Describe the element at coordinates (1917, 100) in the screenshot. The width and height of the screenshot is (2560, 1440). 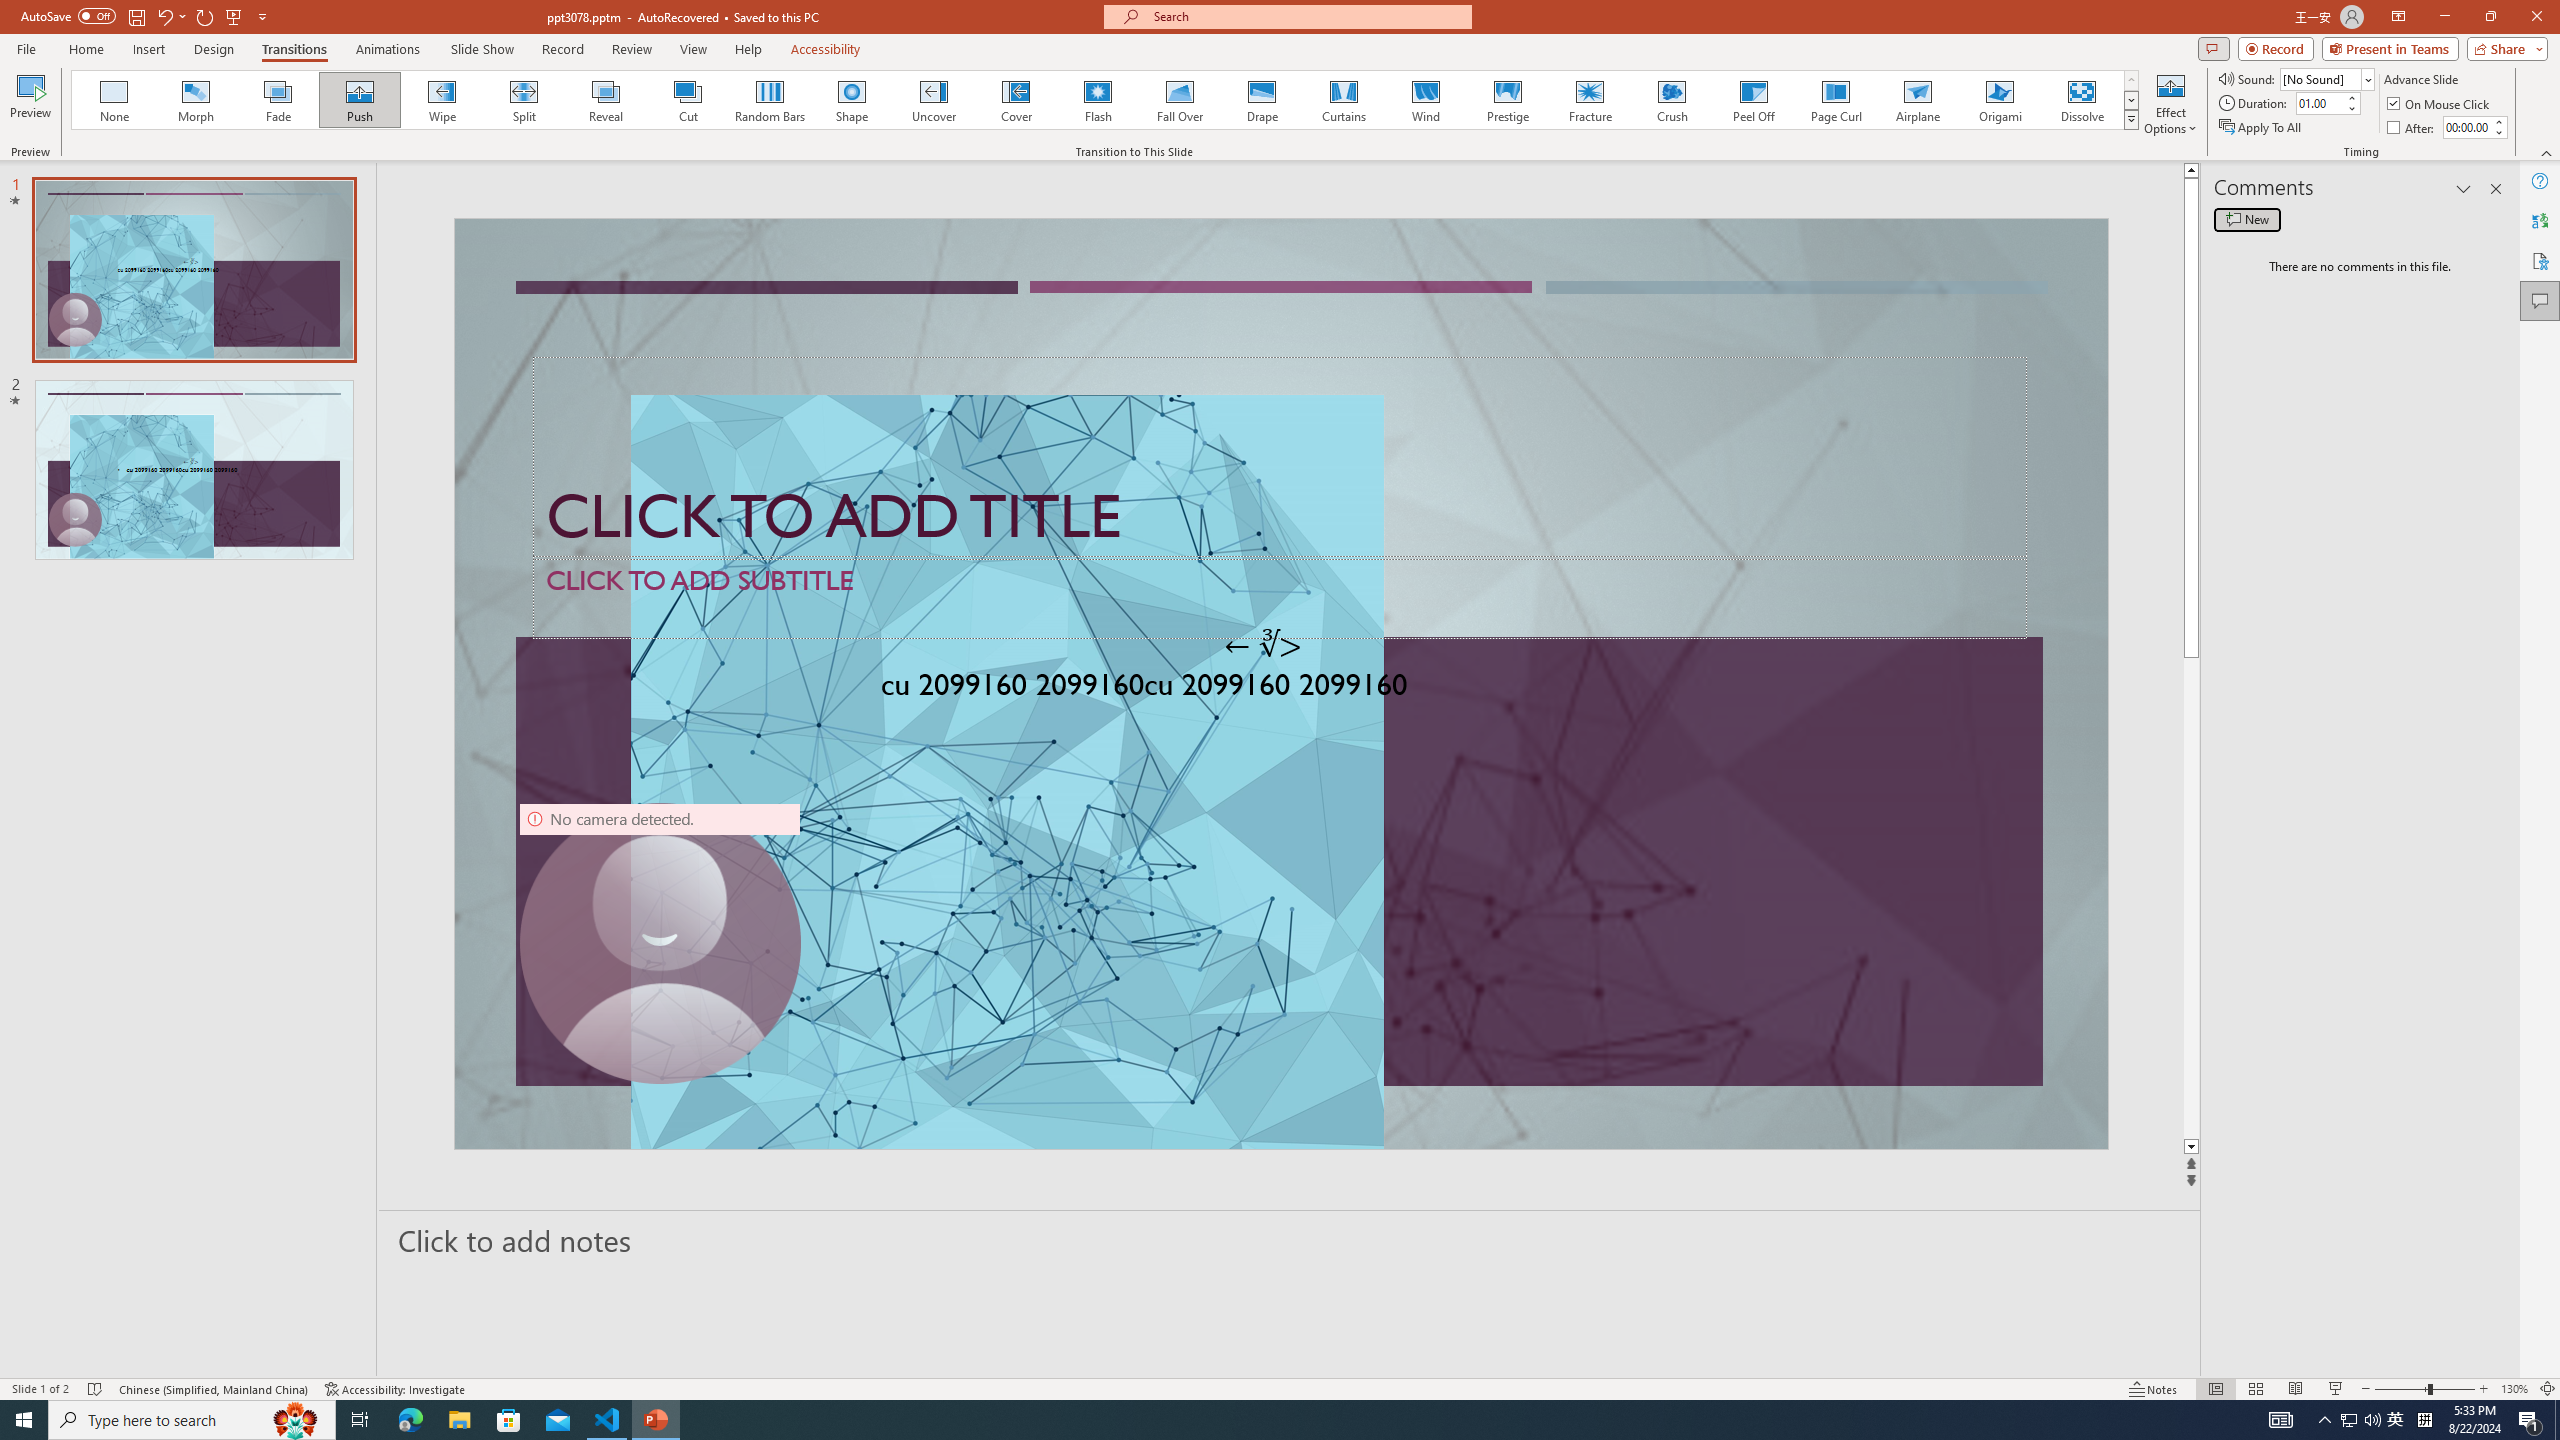
I see `Airplane` at that location.